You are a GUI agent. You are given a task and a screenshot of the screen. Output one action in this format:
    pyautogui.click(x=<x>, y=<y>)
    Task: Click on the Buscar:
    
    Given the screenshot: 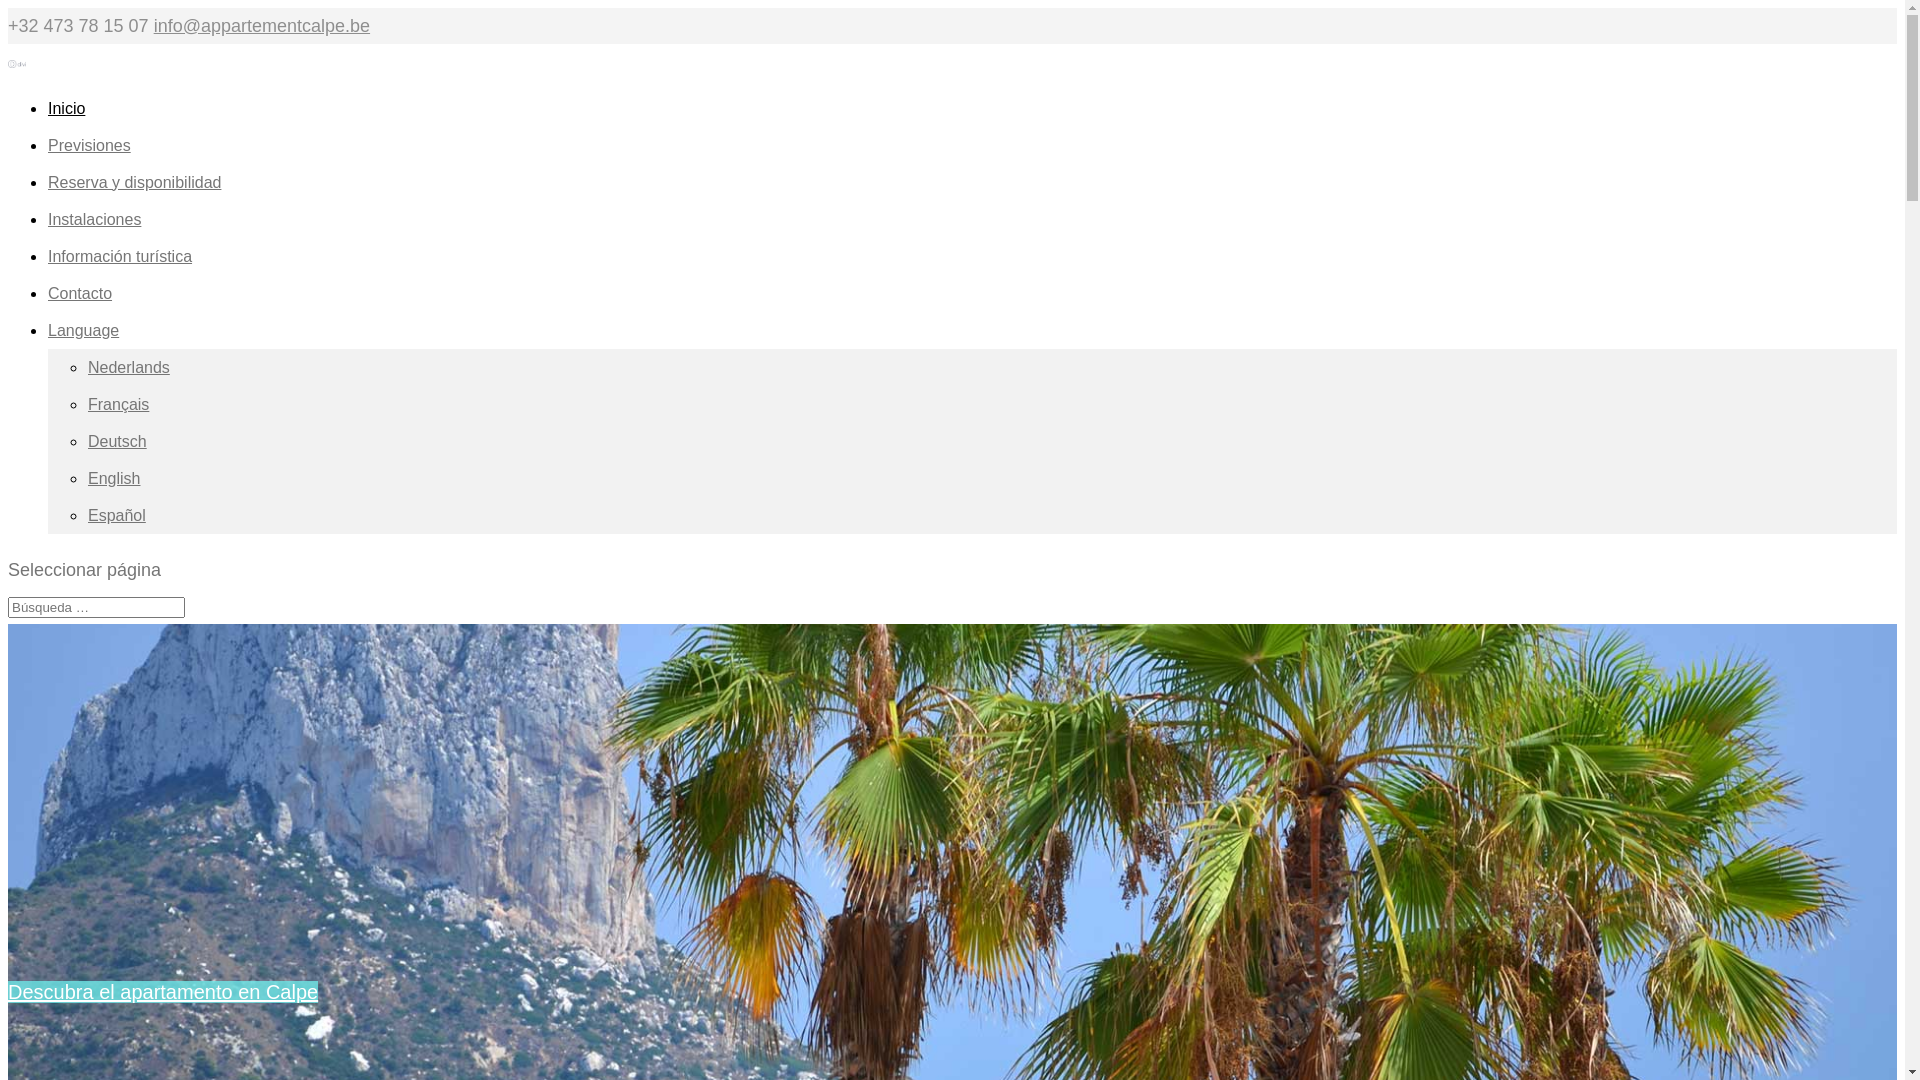 What is the action you would take?
    pyautogui.click(x=96, y=608)
    